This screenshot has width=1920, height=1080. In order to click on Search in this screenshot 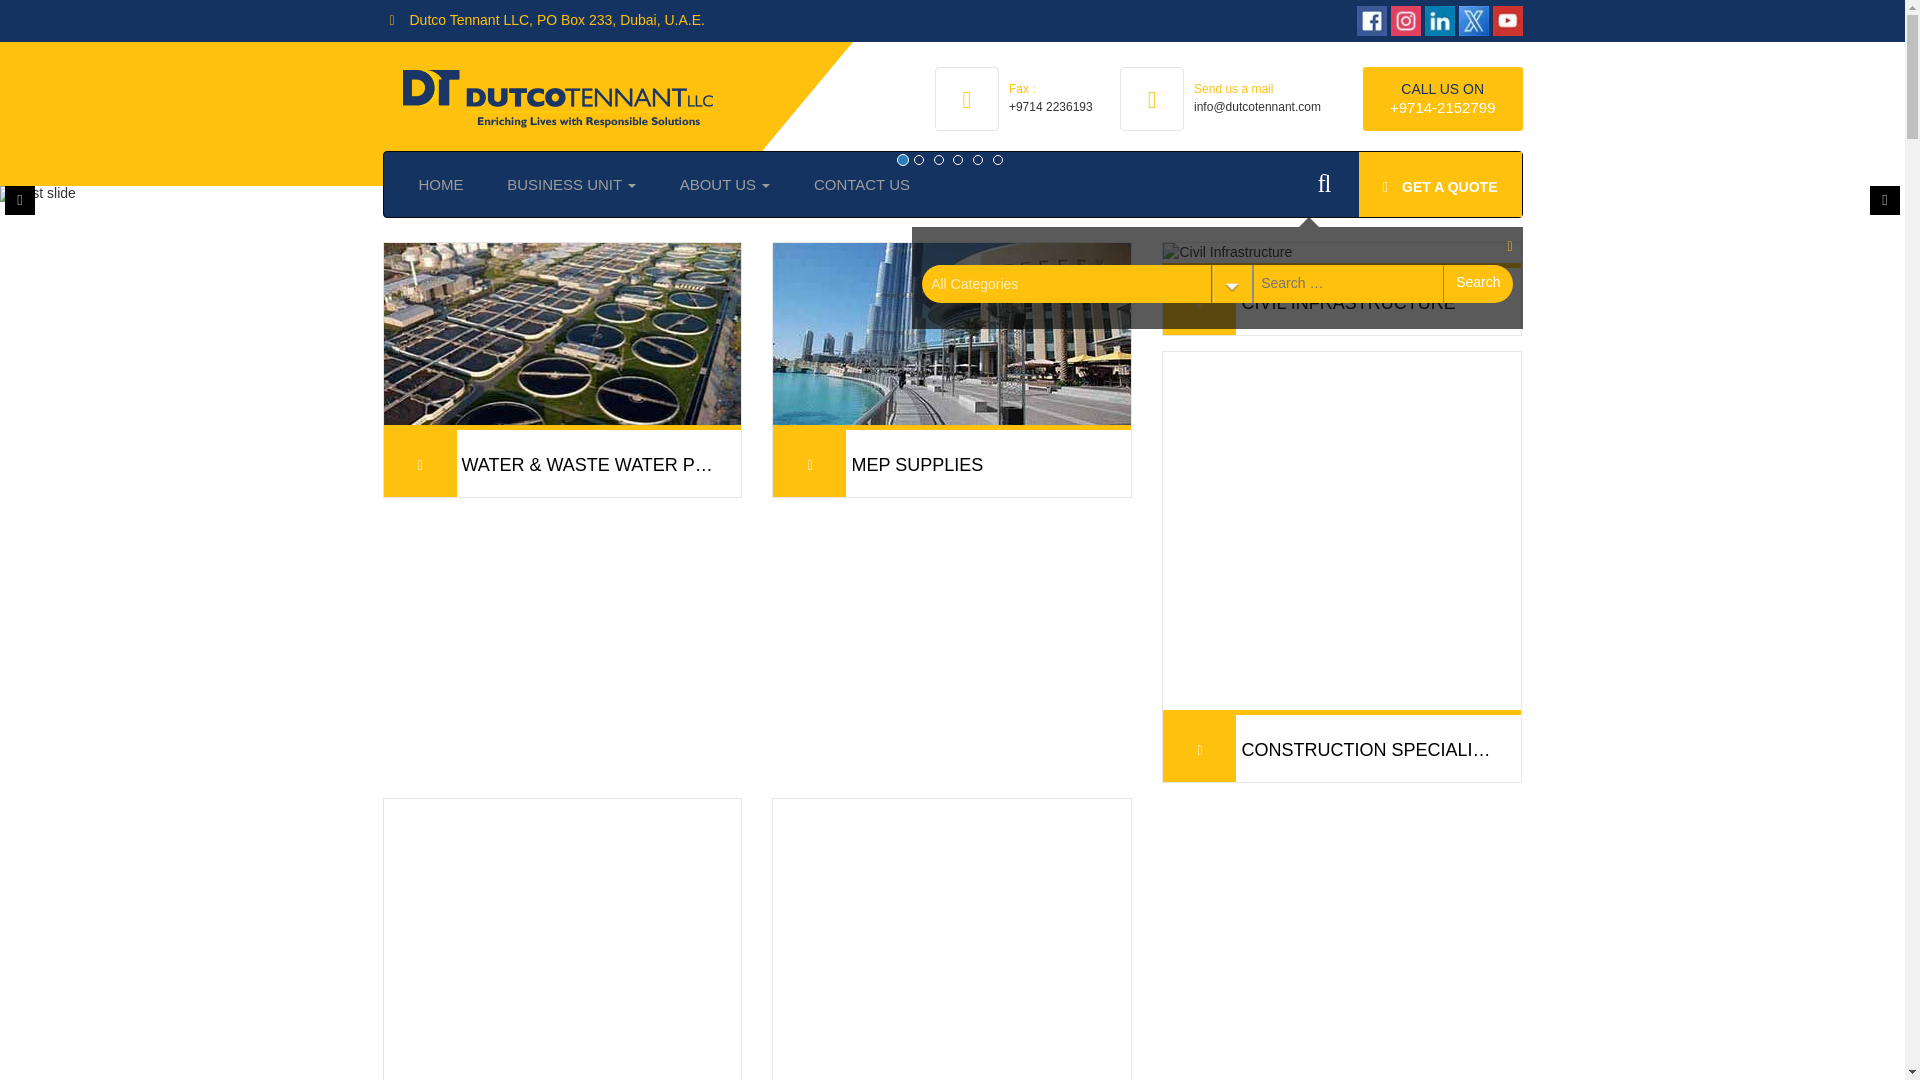, I will do `click(1478, 284)`.